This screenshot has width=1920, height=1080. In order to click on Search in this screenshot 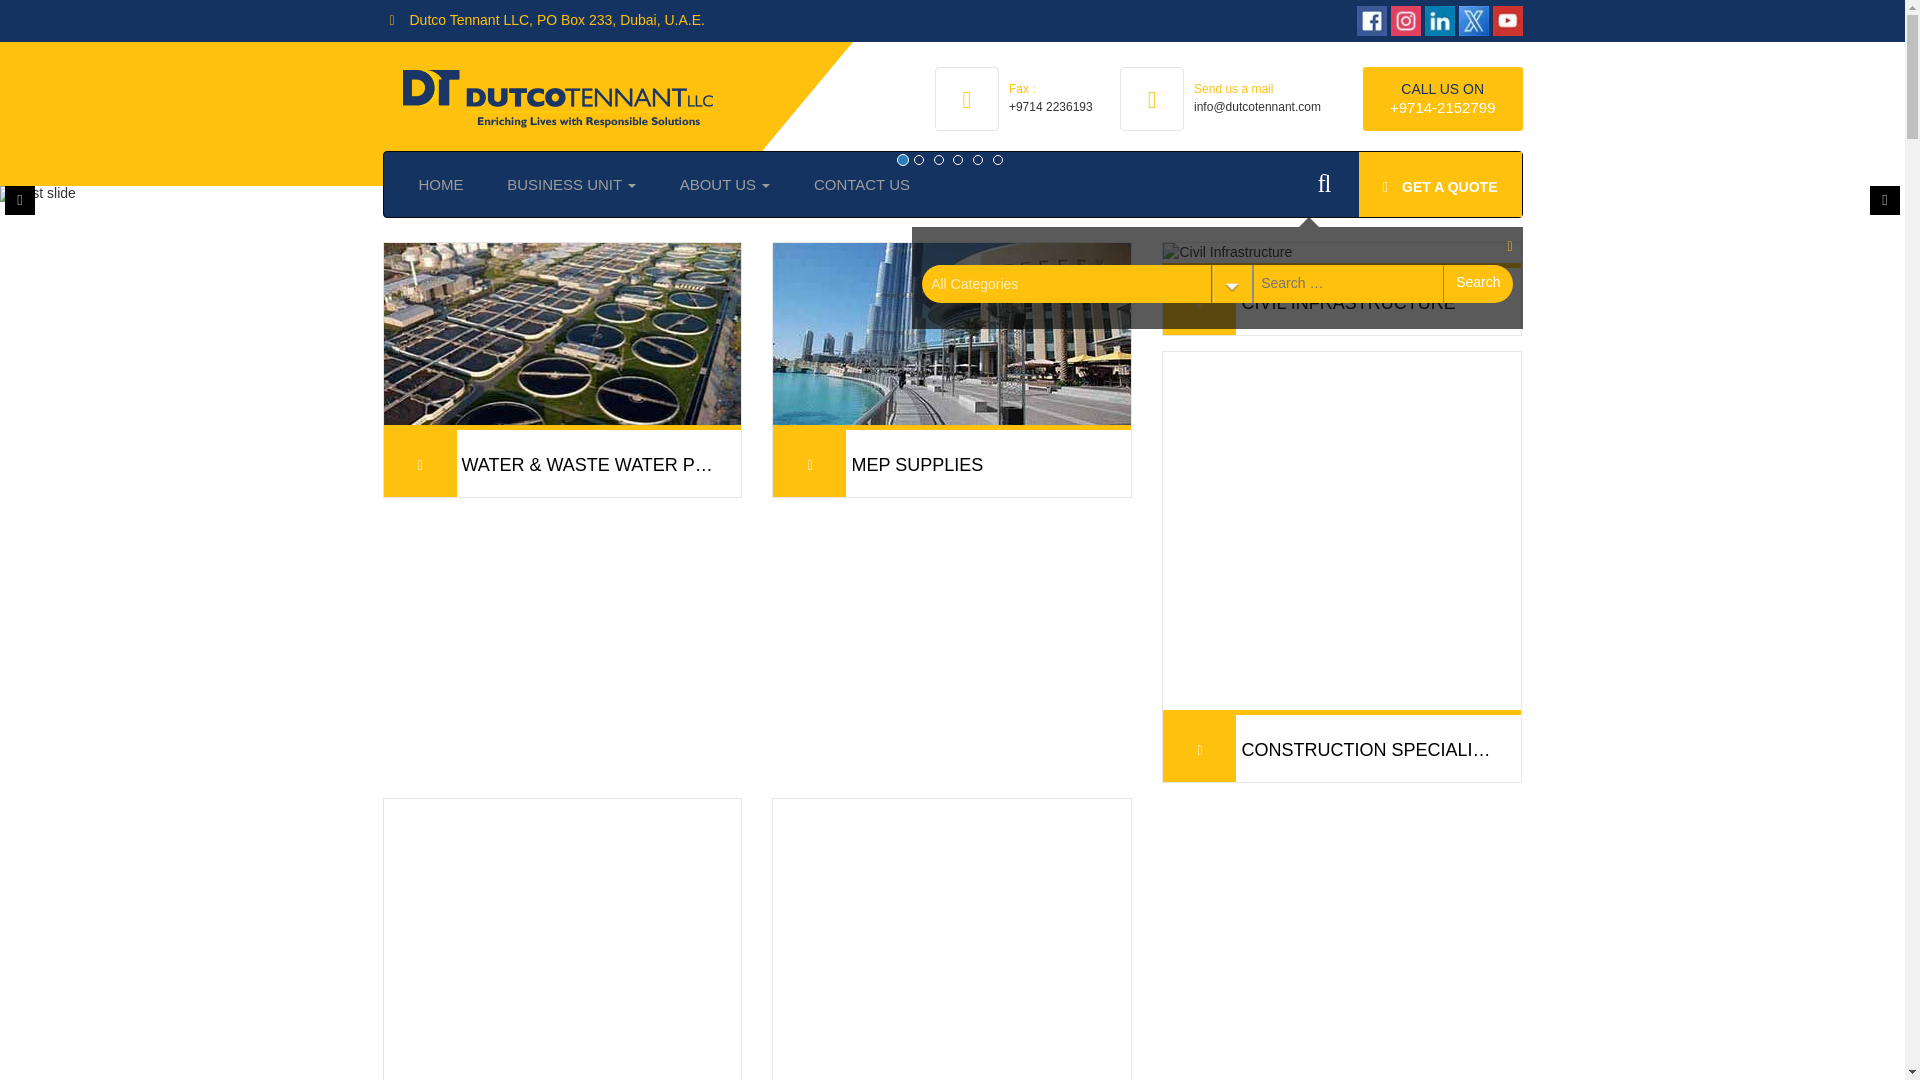, I will do `click(1478, 284)`.